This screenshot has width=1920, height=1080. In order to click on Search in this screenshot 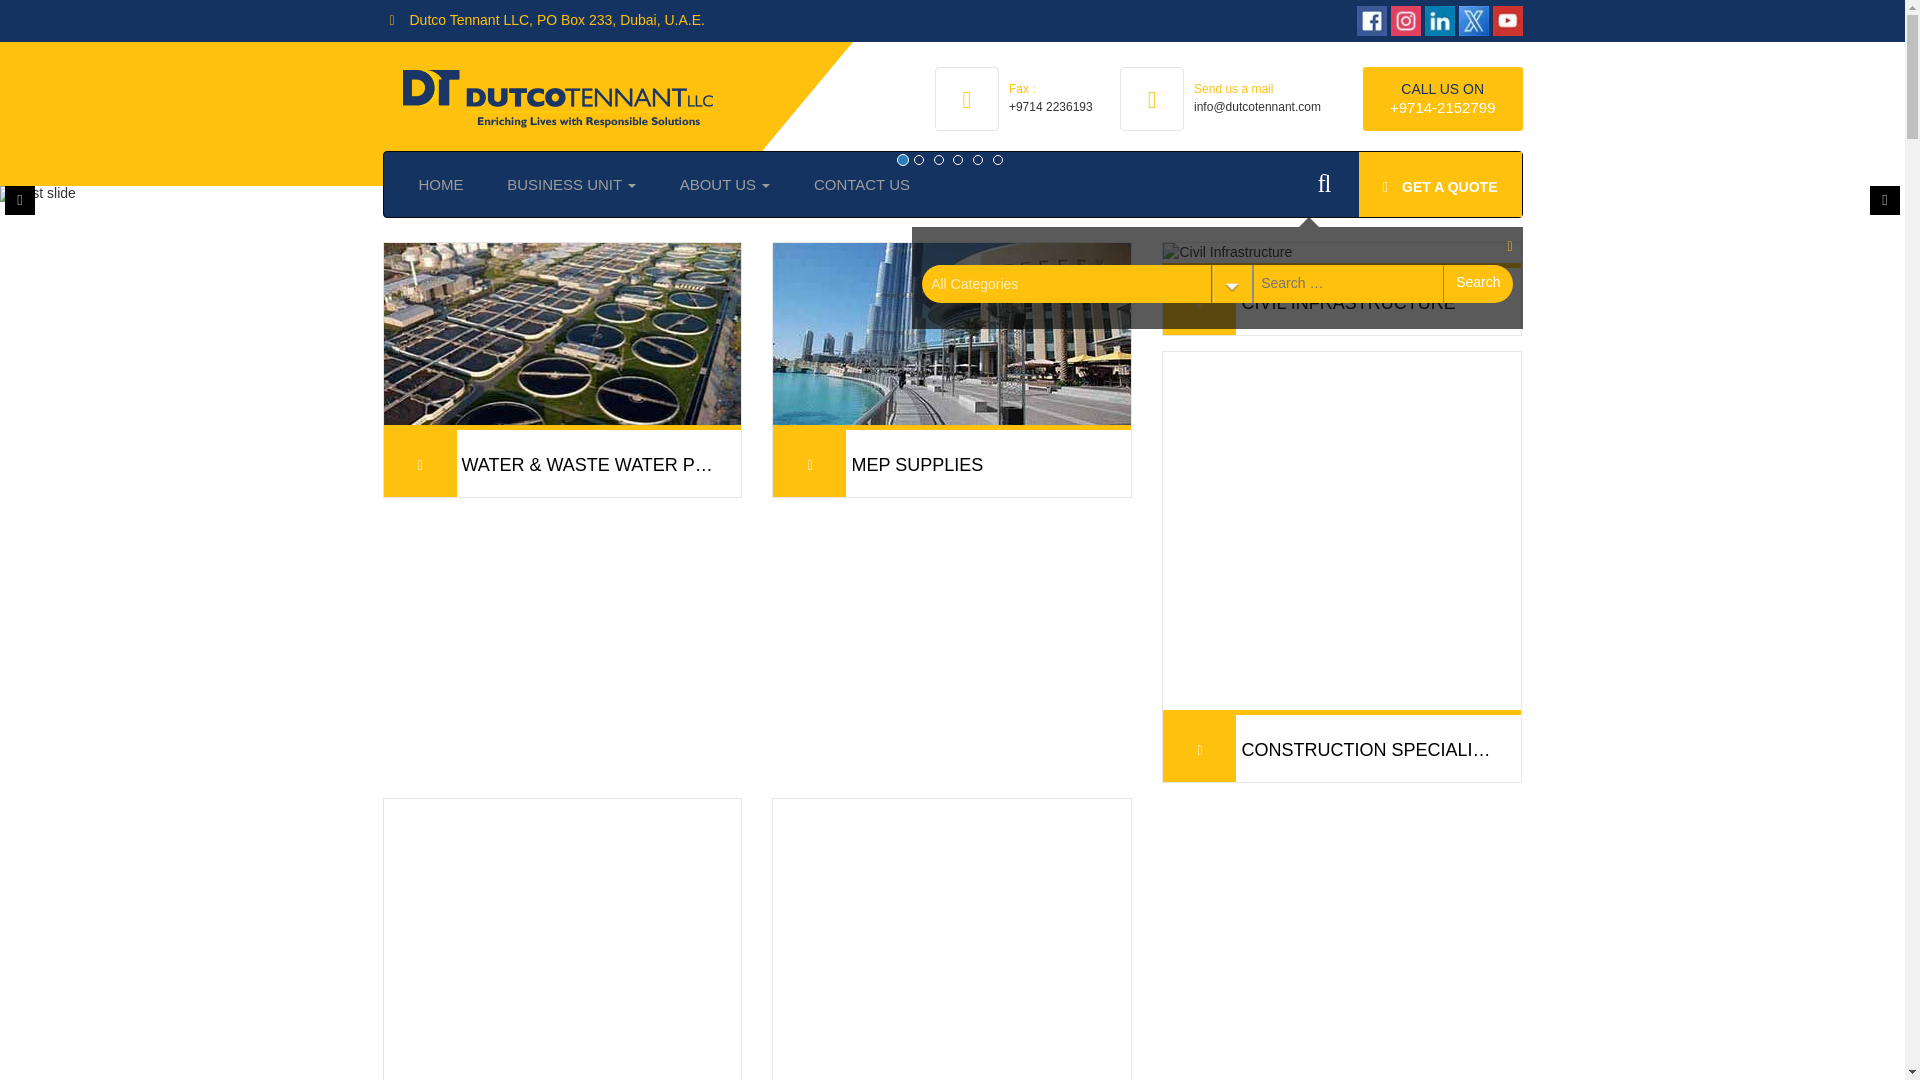, I will do `click(1478, 284)`.